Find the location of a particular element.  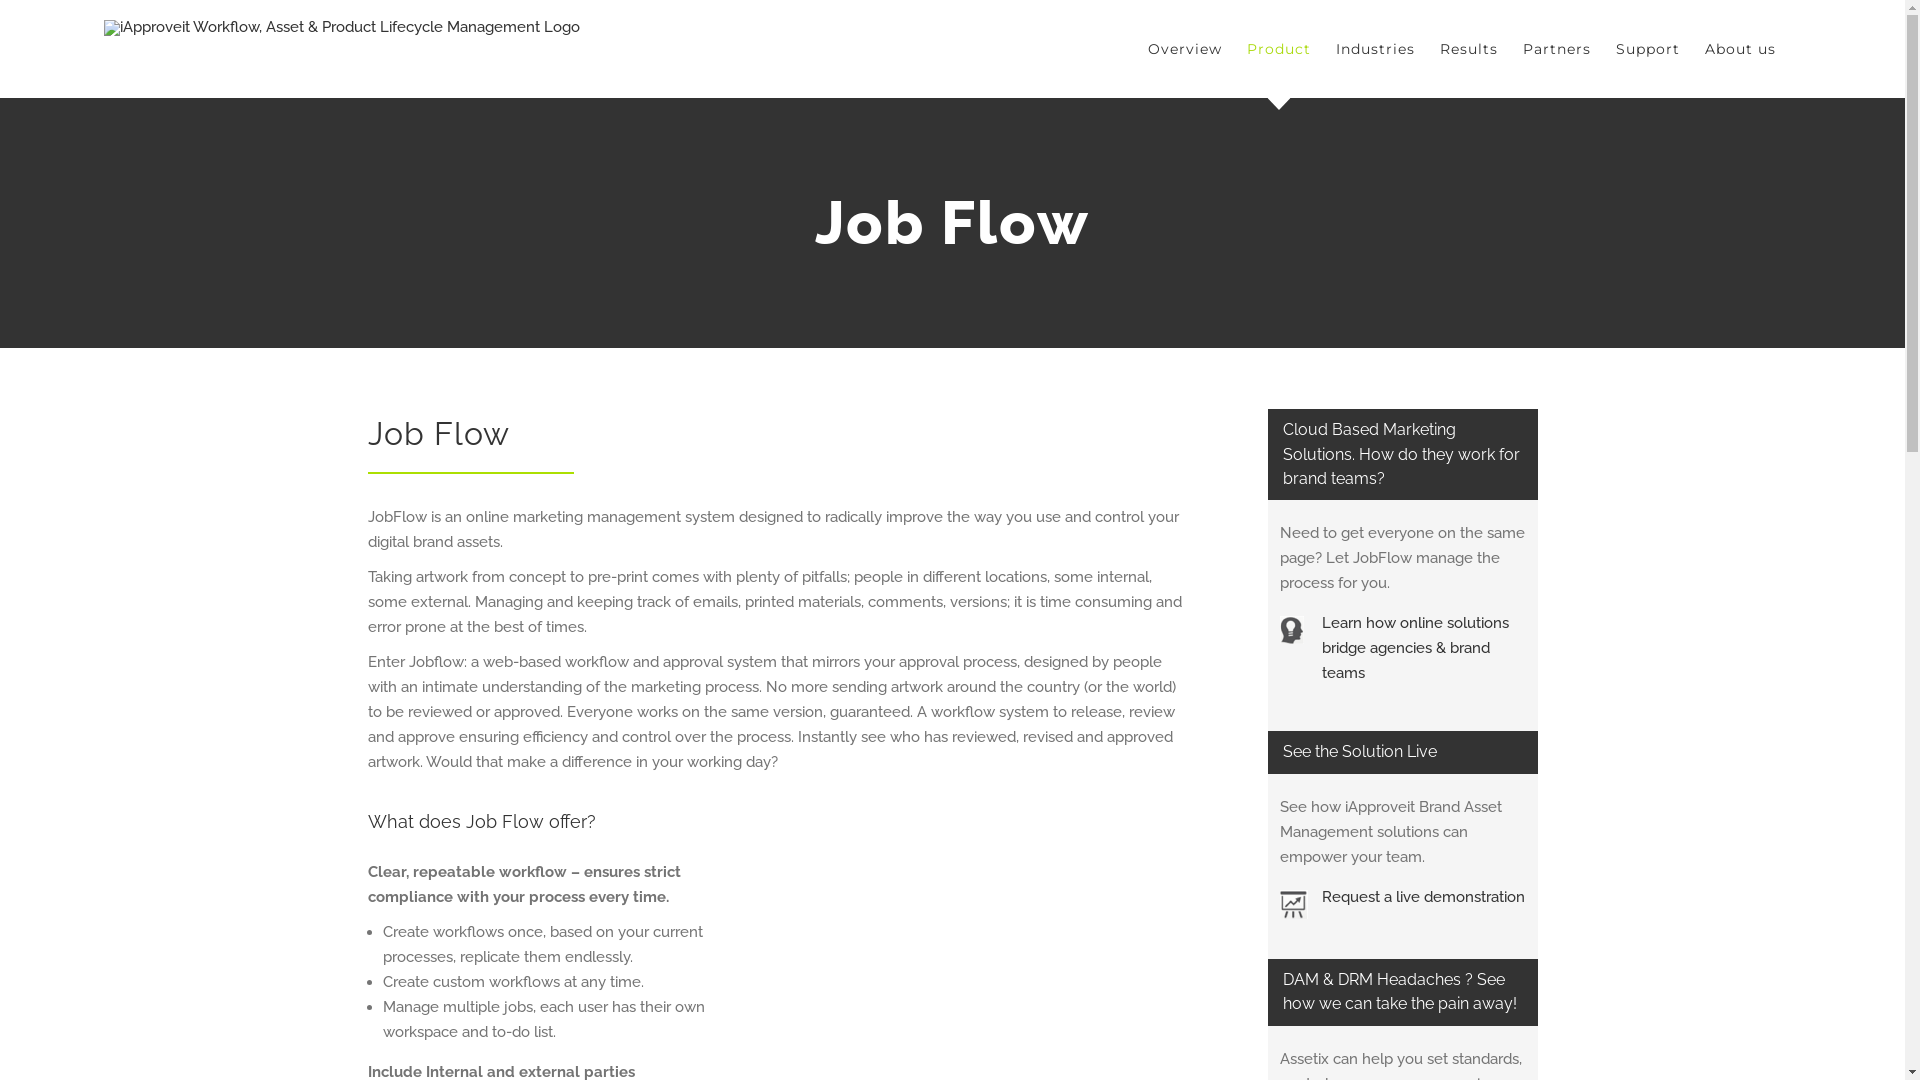

Support is located at coordinates (1648, 49).